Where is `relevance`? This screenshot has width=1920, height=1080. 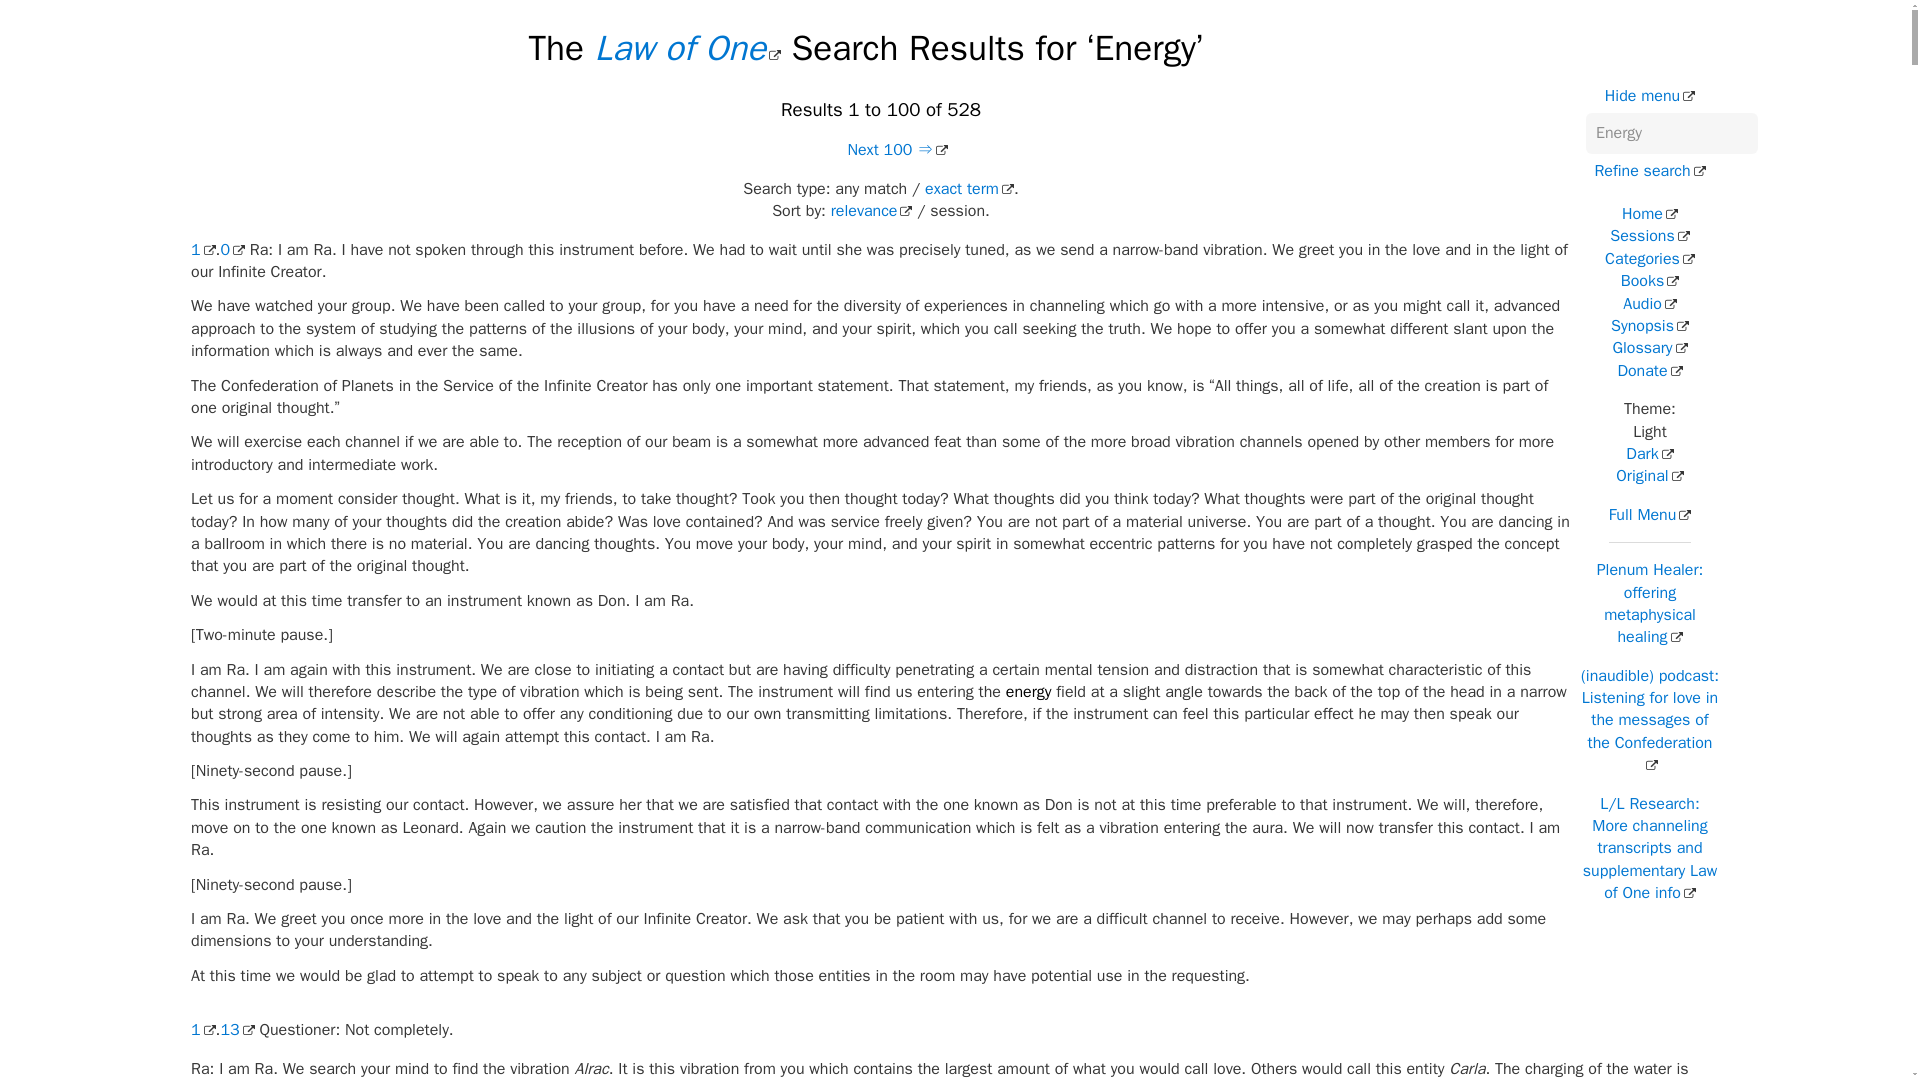 relevance is located at coordinates (872, 210).